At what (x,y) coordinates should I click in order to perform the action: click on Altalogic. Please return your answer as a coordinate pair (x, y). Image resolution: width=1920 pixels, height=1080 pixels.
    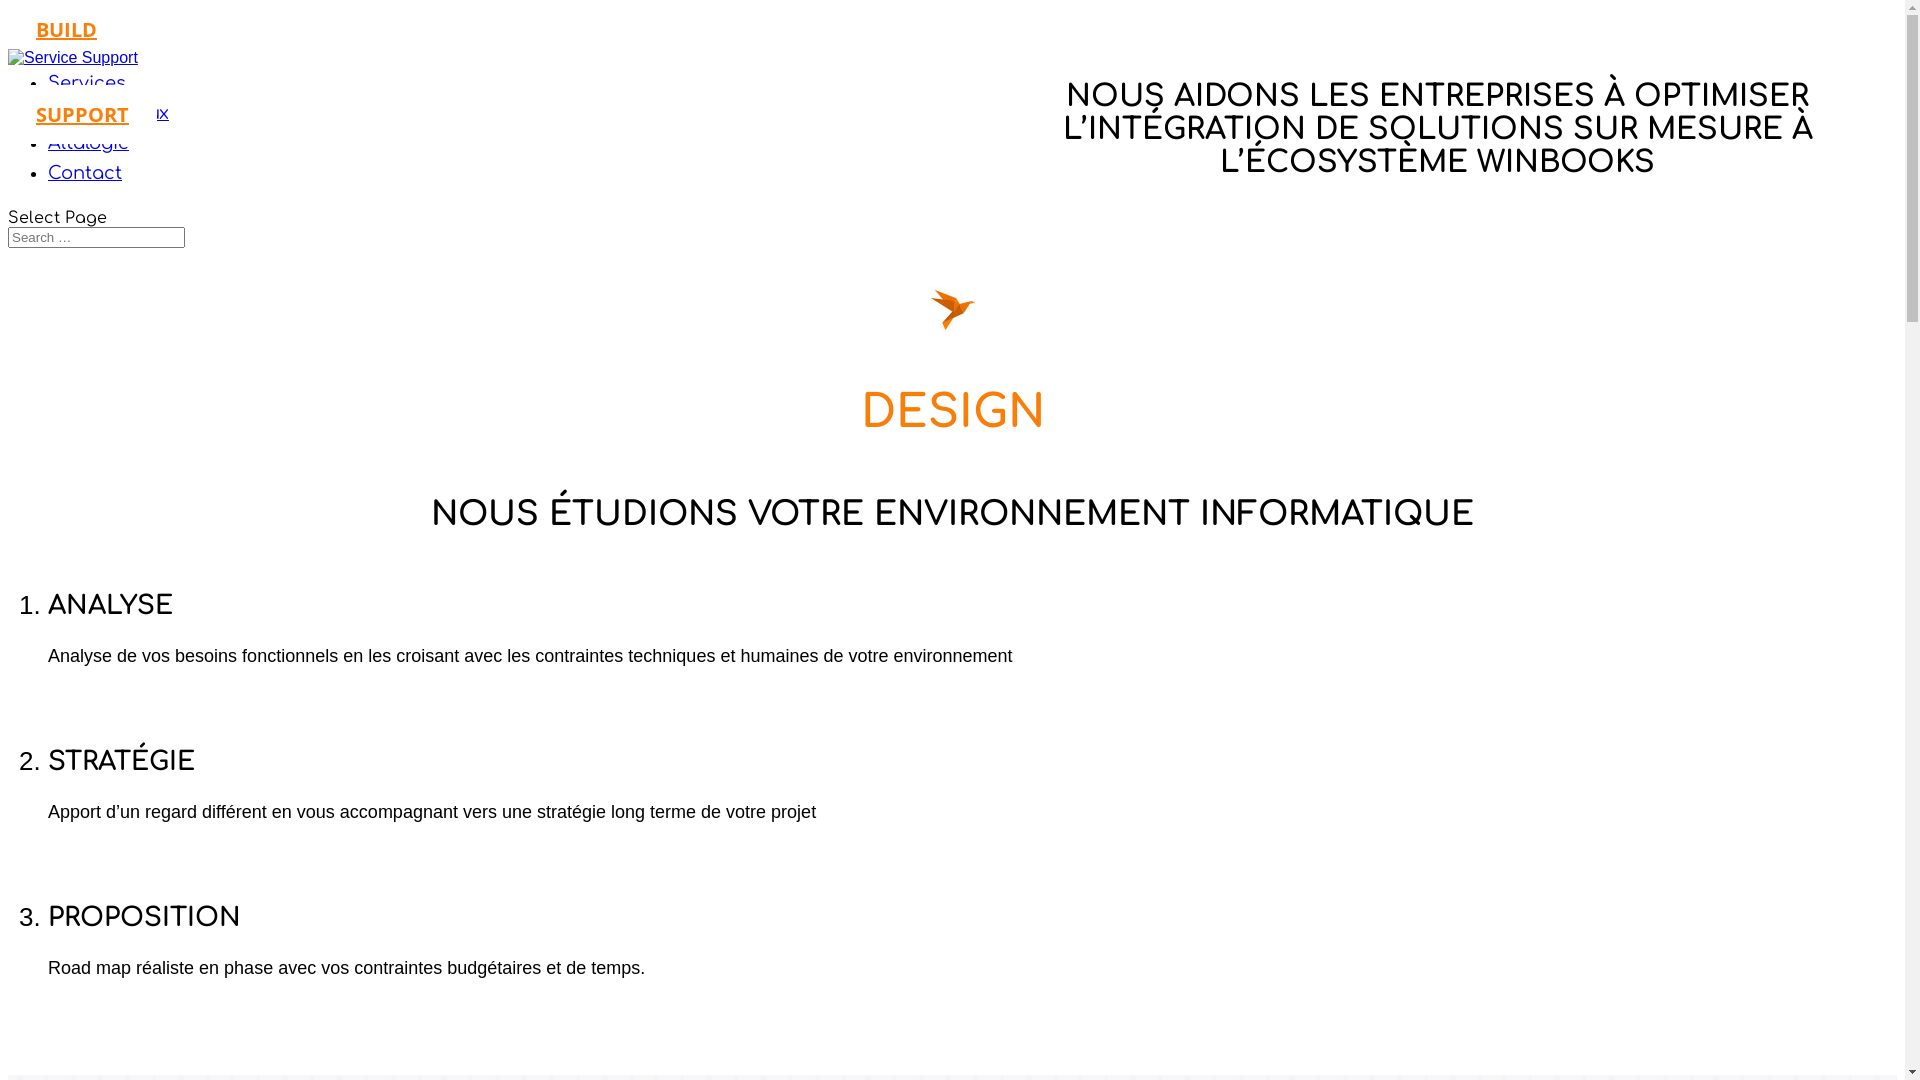
    Looking at the image, I should click on (88, 158).